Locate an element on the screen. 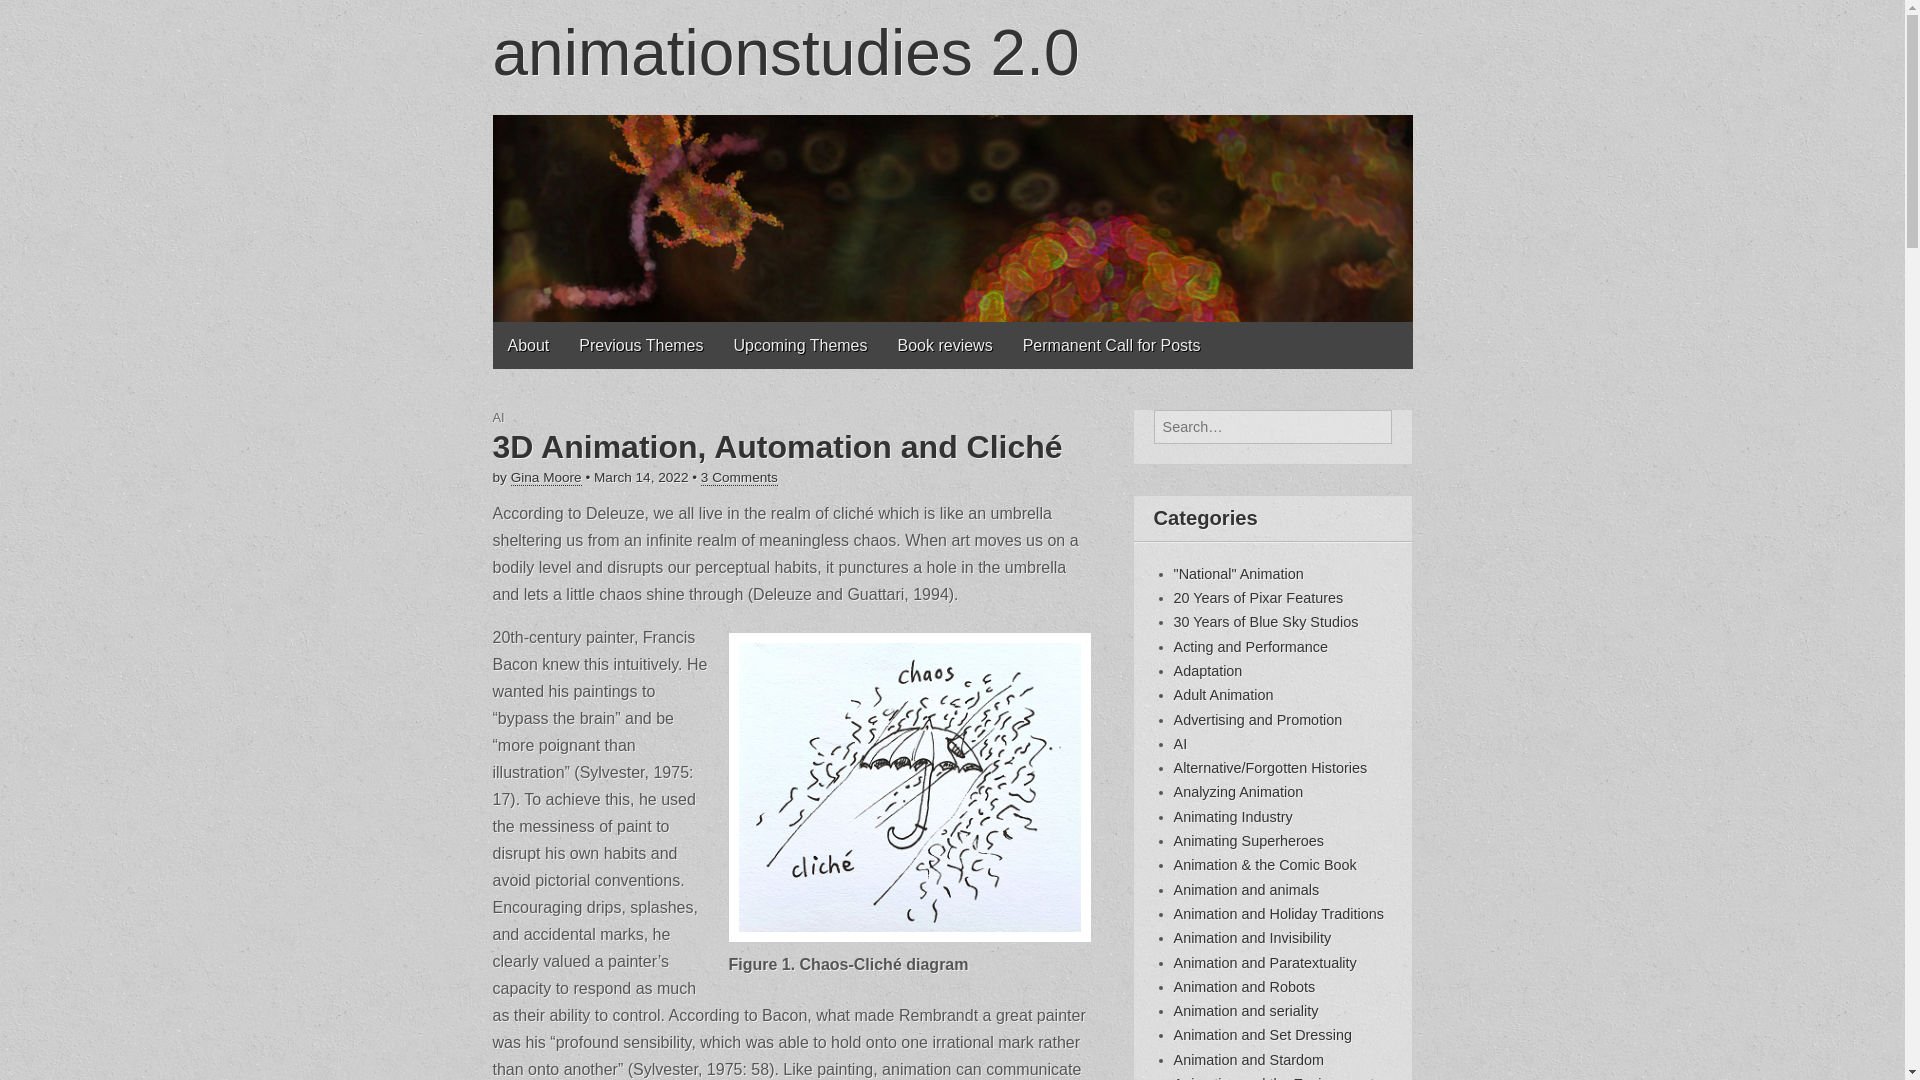  Adult Animation is located at coordinates (1224, 694).